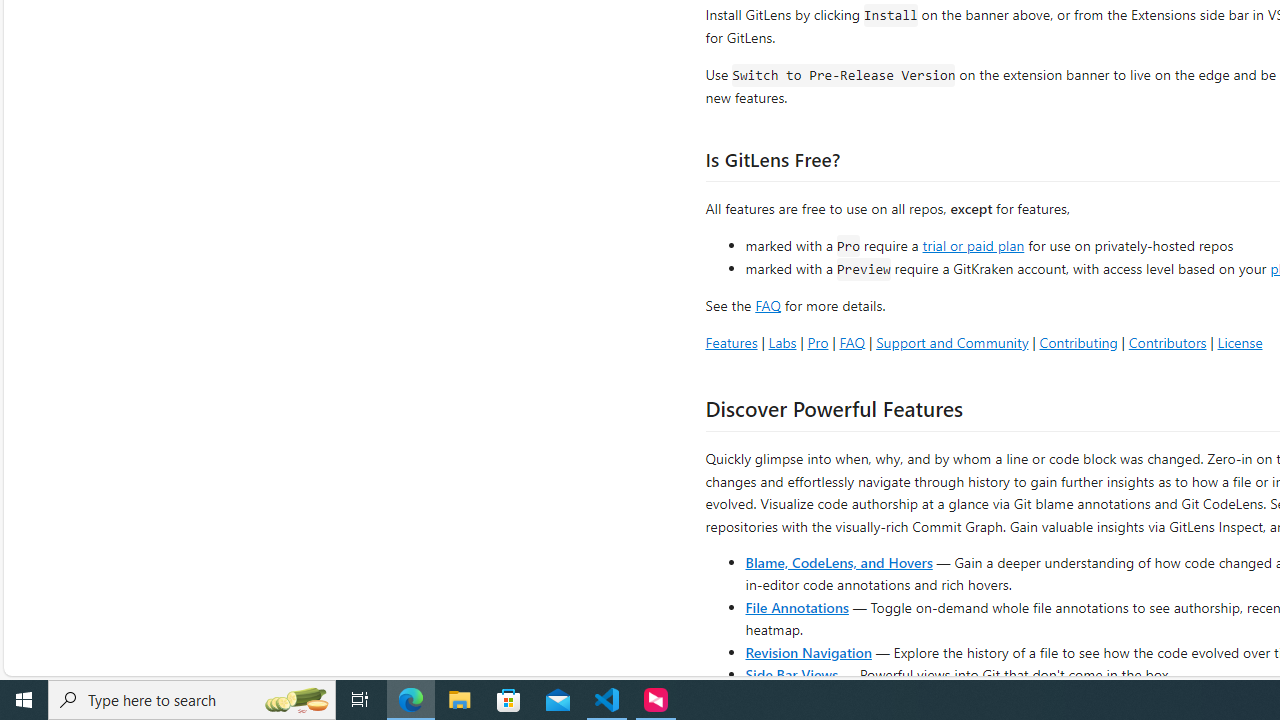 This screenshot has width=1280, height=720. I want to click on License, so click(1240, 342).